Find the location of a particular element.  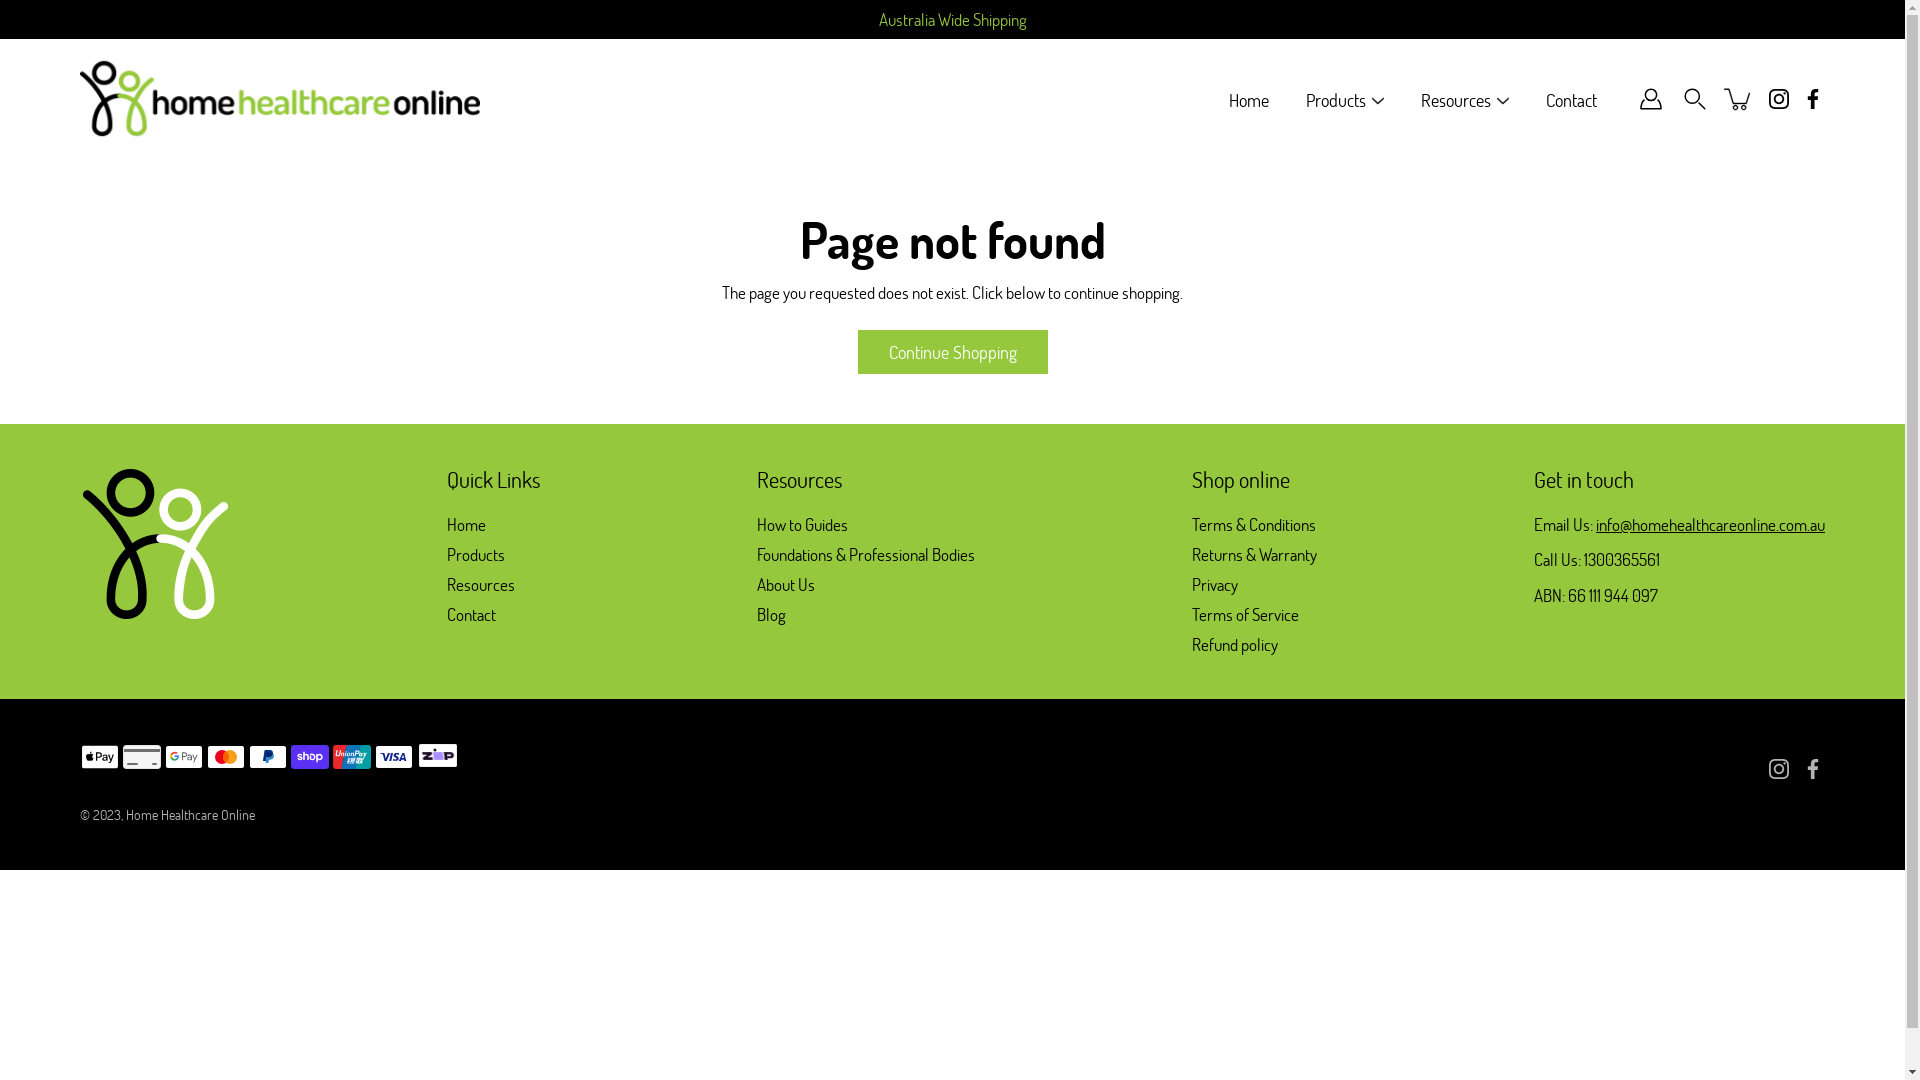

Foundations & Professional Bodies is located at coordinates (866, 554).